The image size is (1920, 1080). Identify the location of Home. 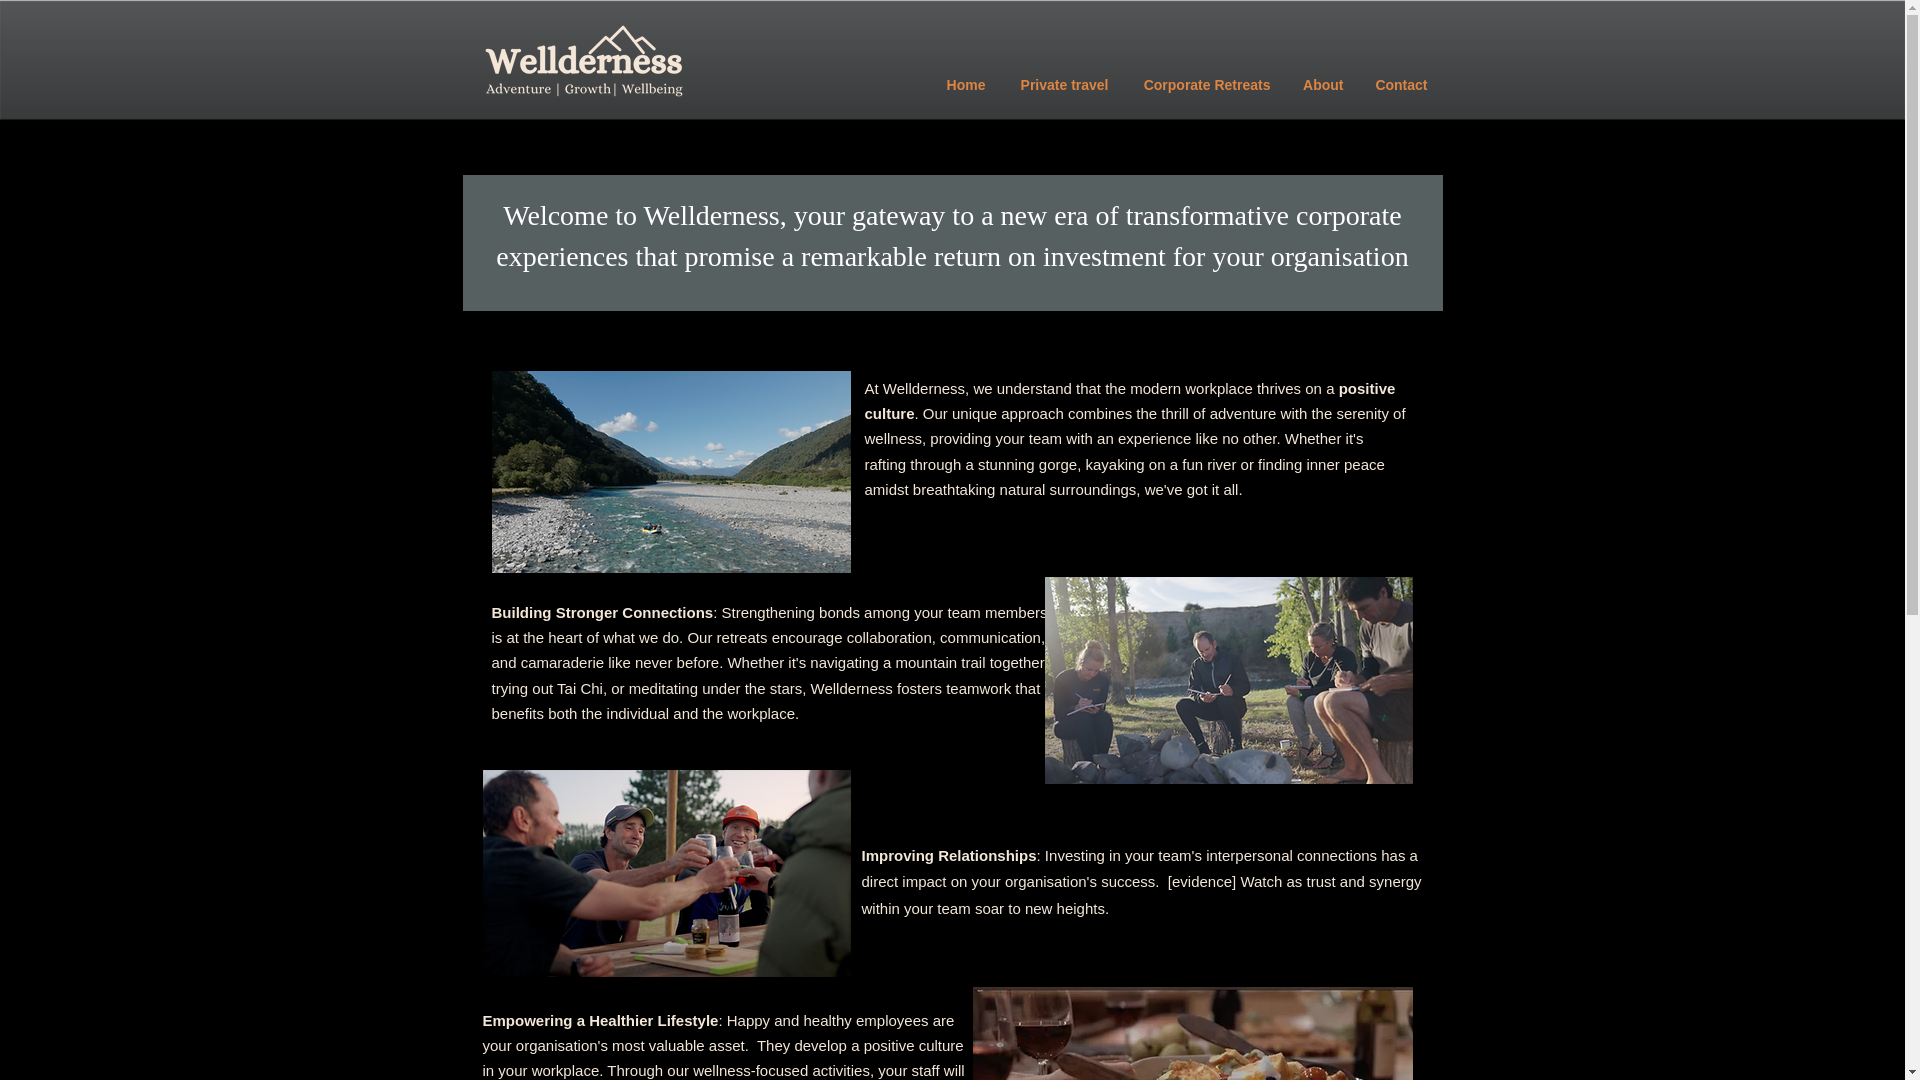
(964, 84).